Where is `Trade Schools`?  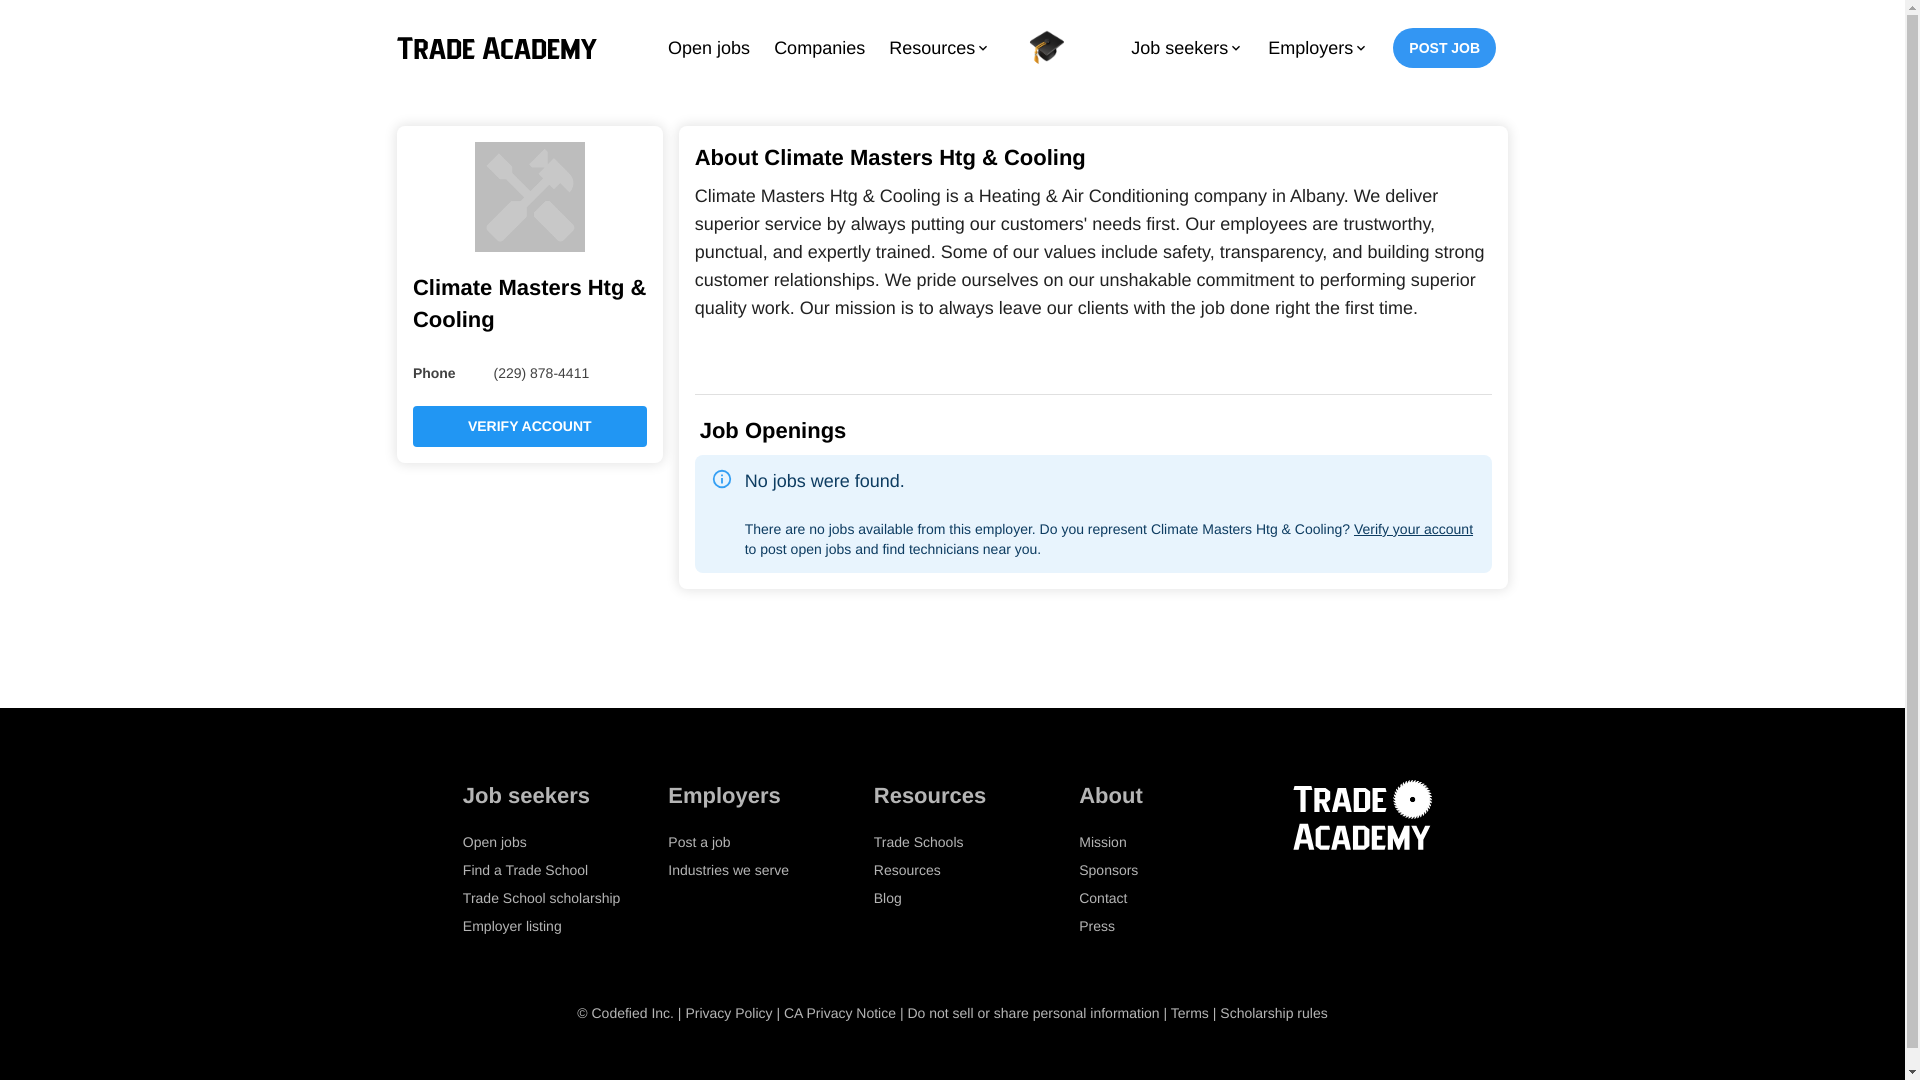 Trade Schools is located at coordinates (918, 841).